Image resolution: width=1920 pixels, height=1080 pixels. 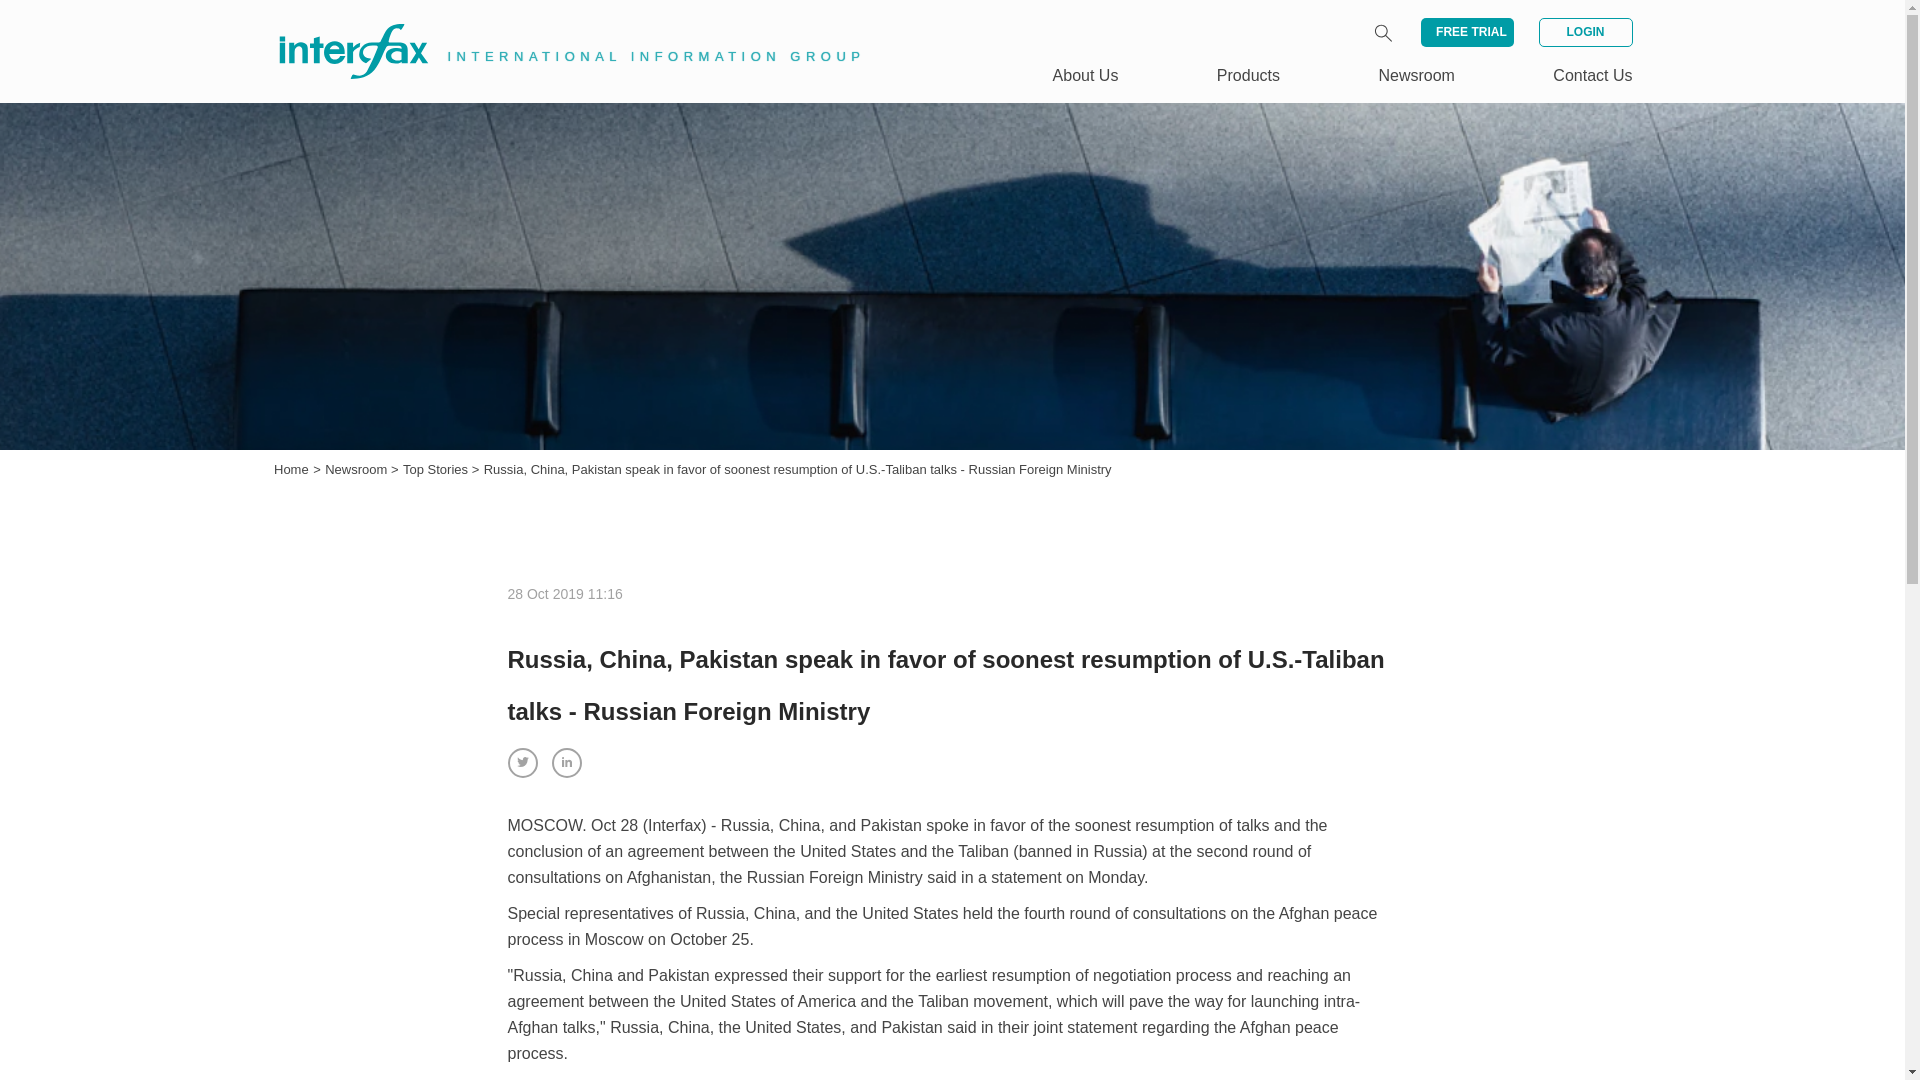 What do you see at coordinates (556, 28) in the screenshot?
I see `INTERNATIONAL INFORMATION GROUP` at bounding box center [556, 28].